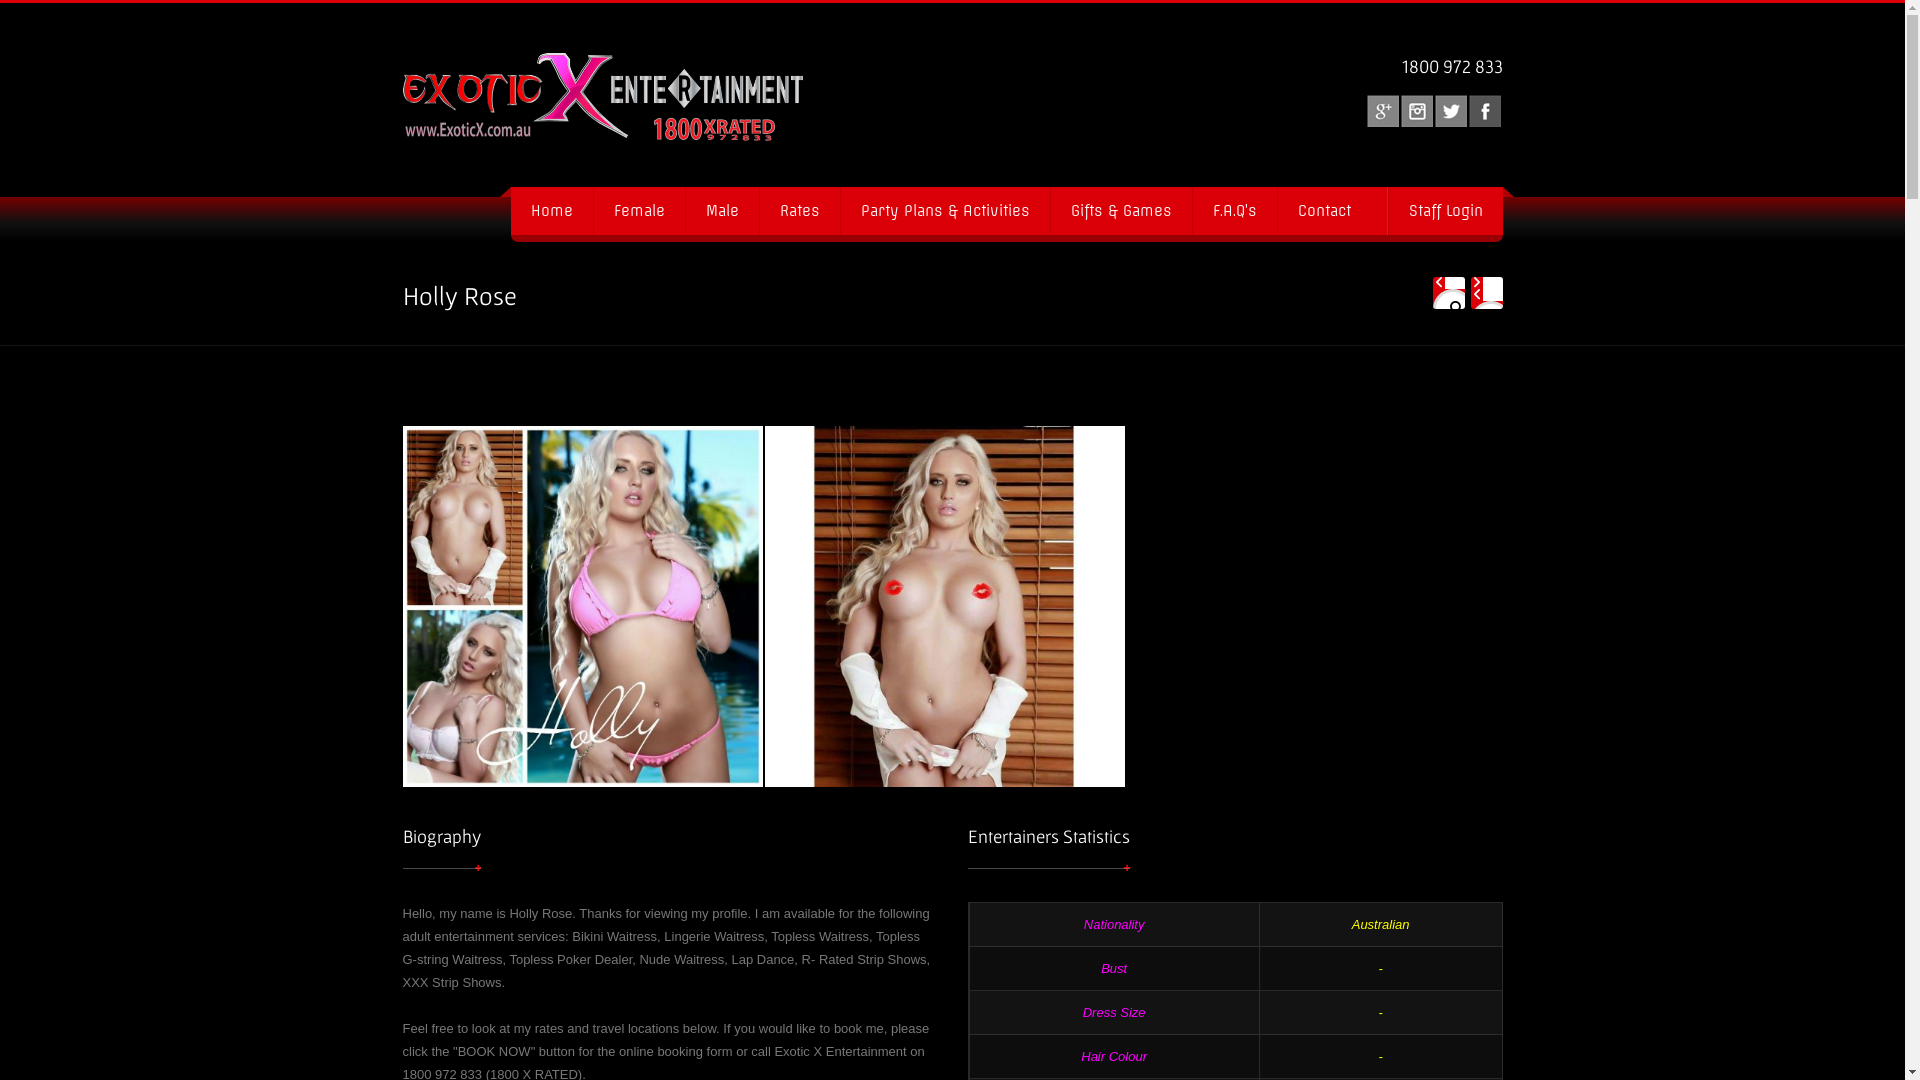  What do you see at coordinates (1121, 210) in the screenshot?
I see `Gifts & Games` at bounding box center [1121, 210].